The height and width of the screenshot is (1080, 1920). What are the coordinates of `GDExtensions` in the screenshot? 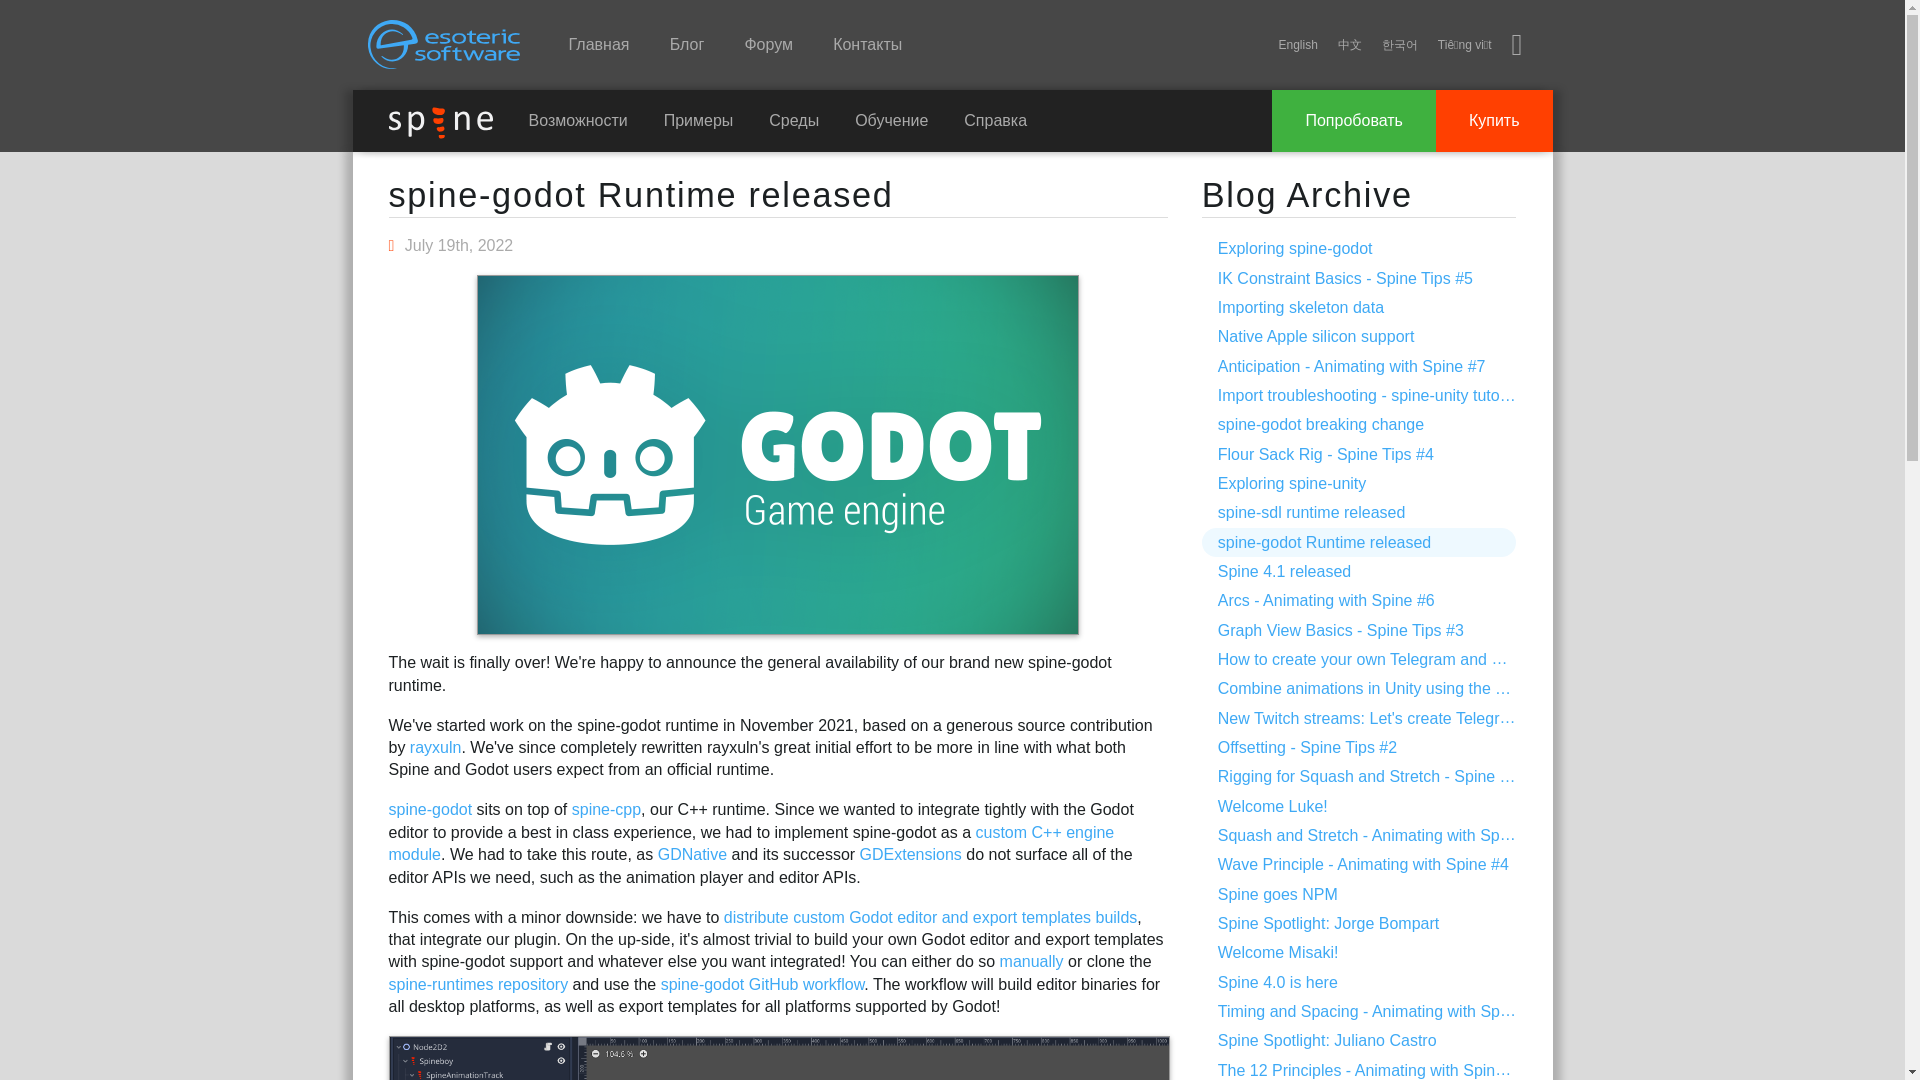 It's located at (910, 854).